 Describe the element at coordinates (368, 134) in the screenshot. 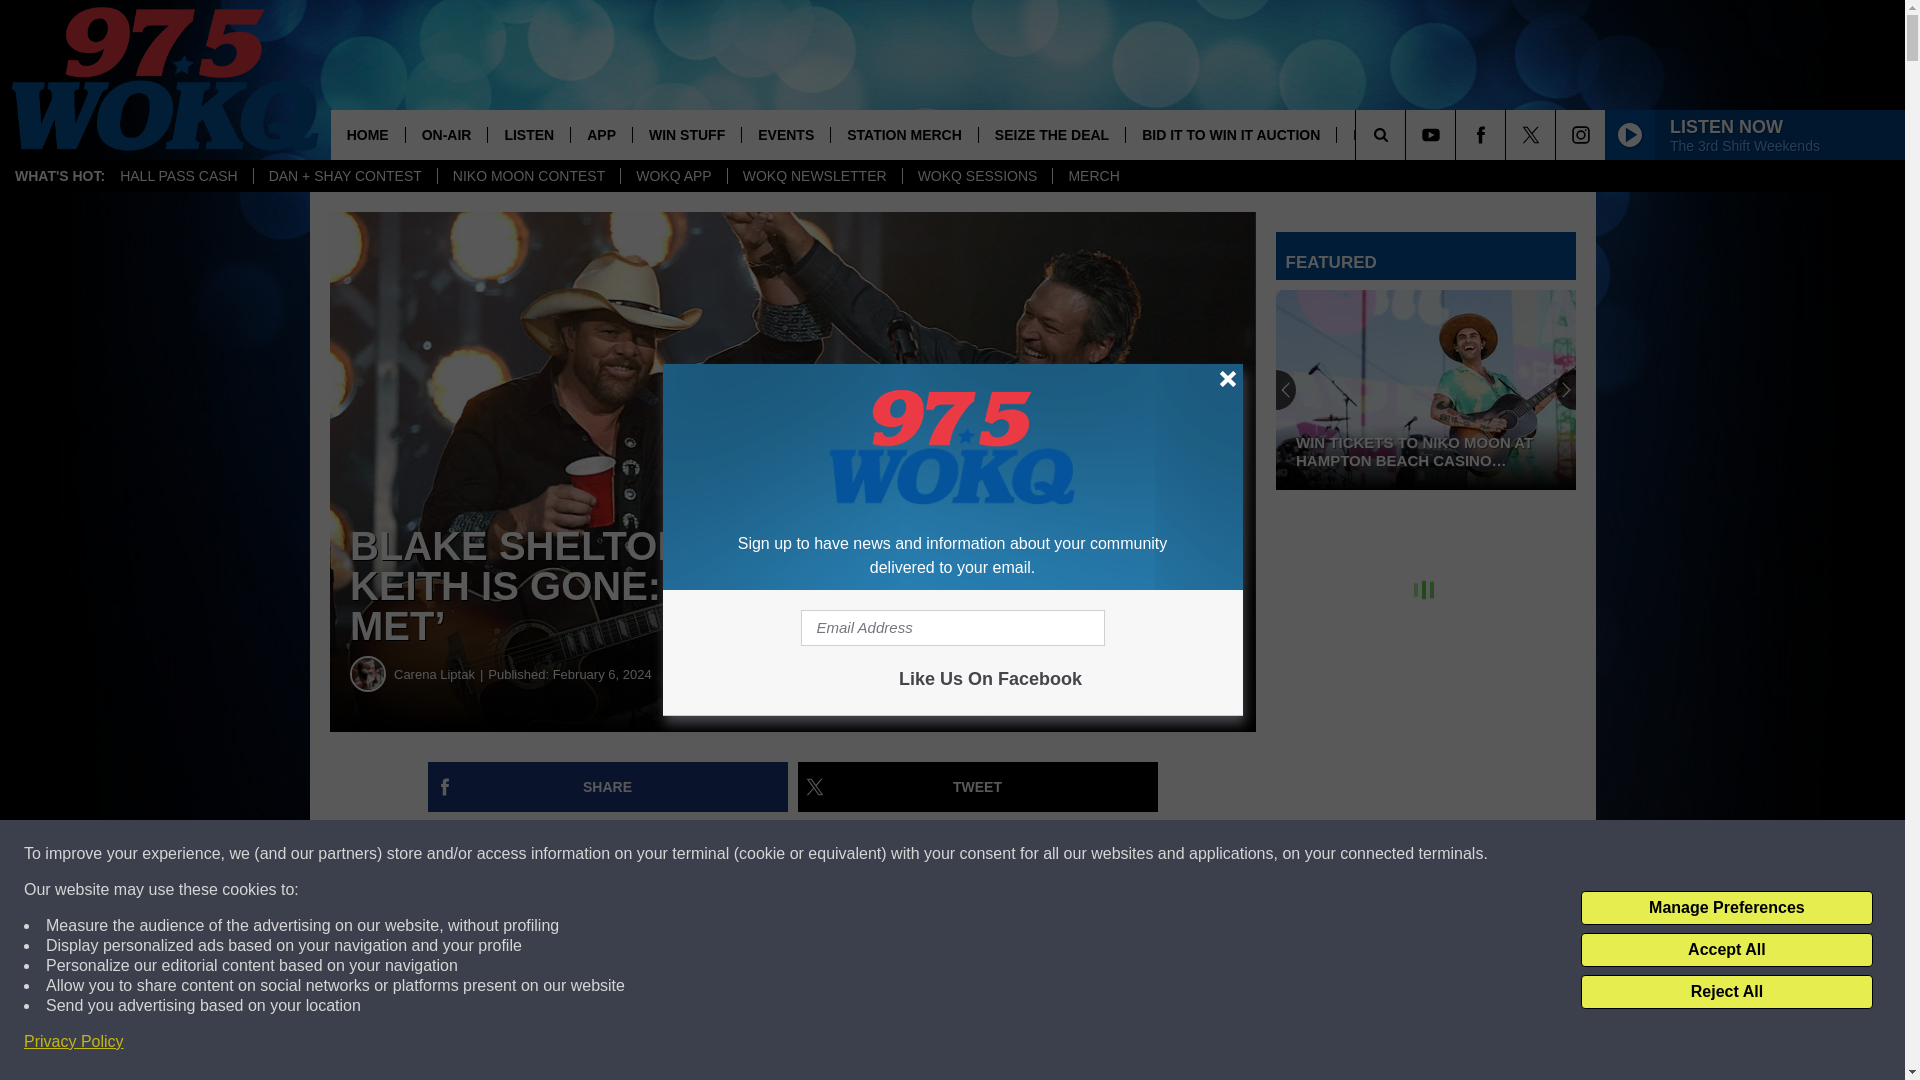

I see `HOME` at that location.